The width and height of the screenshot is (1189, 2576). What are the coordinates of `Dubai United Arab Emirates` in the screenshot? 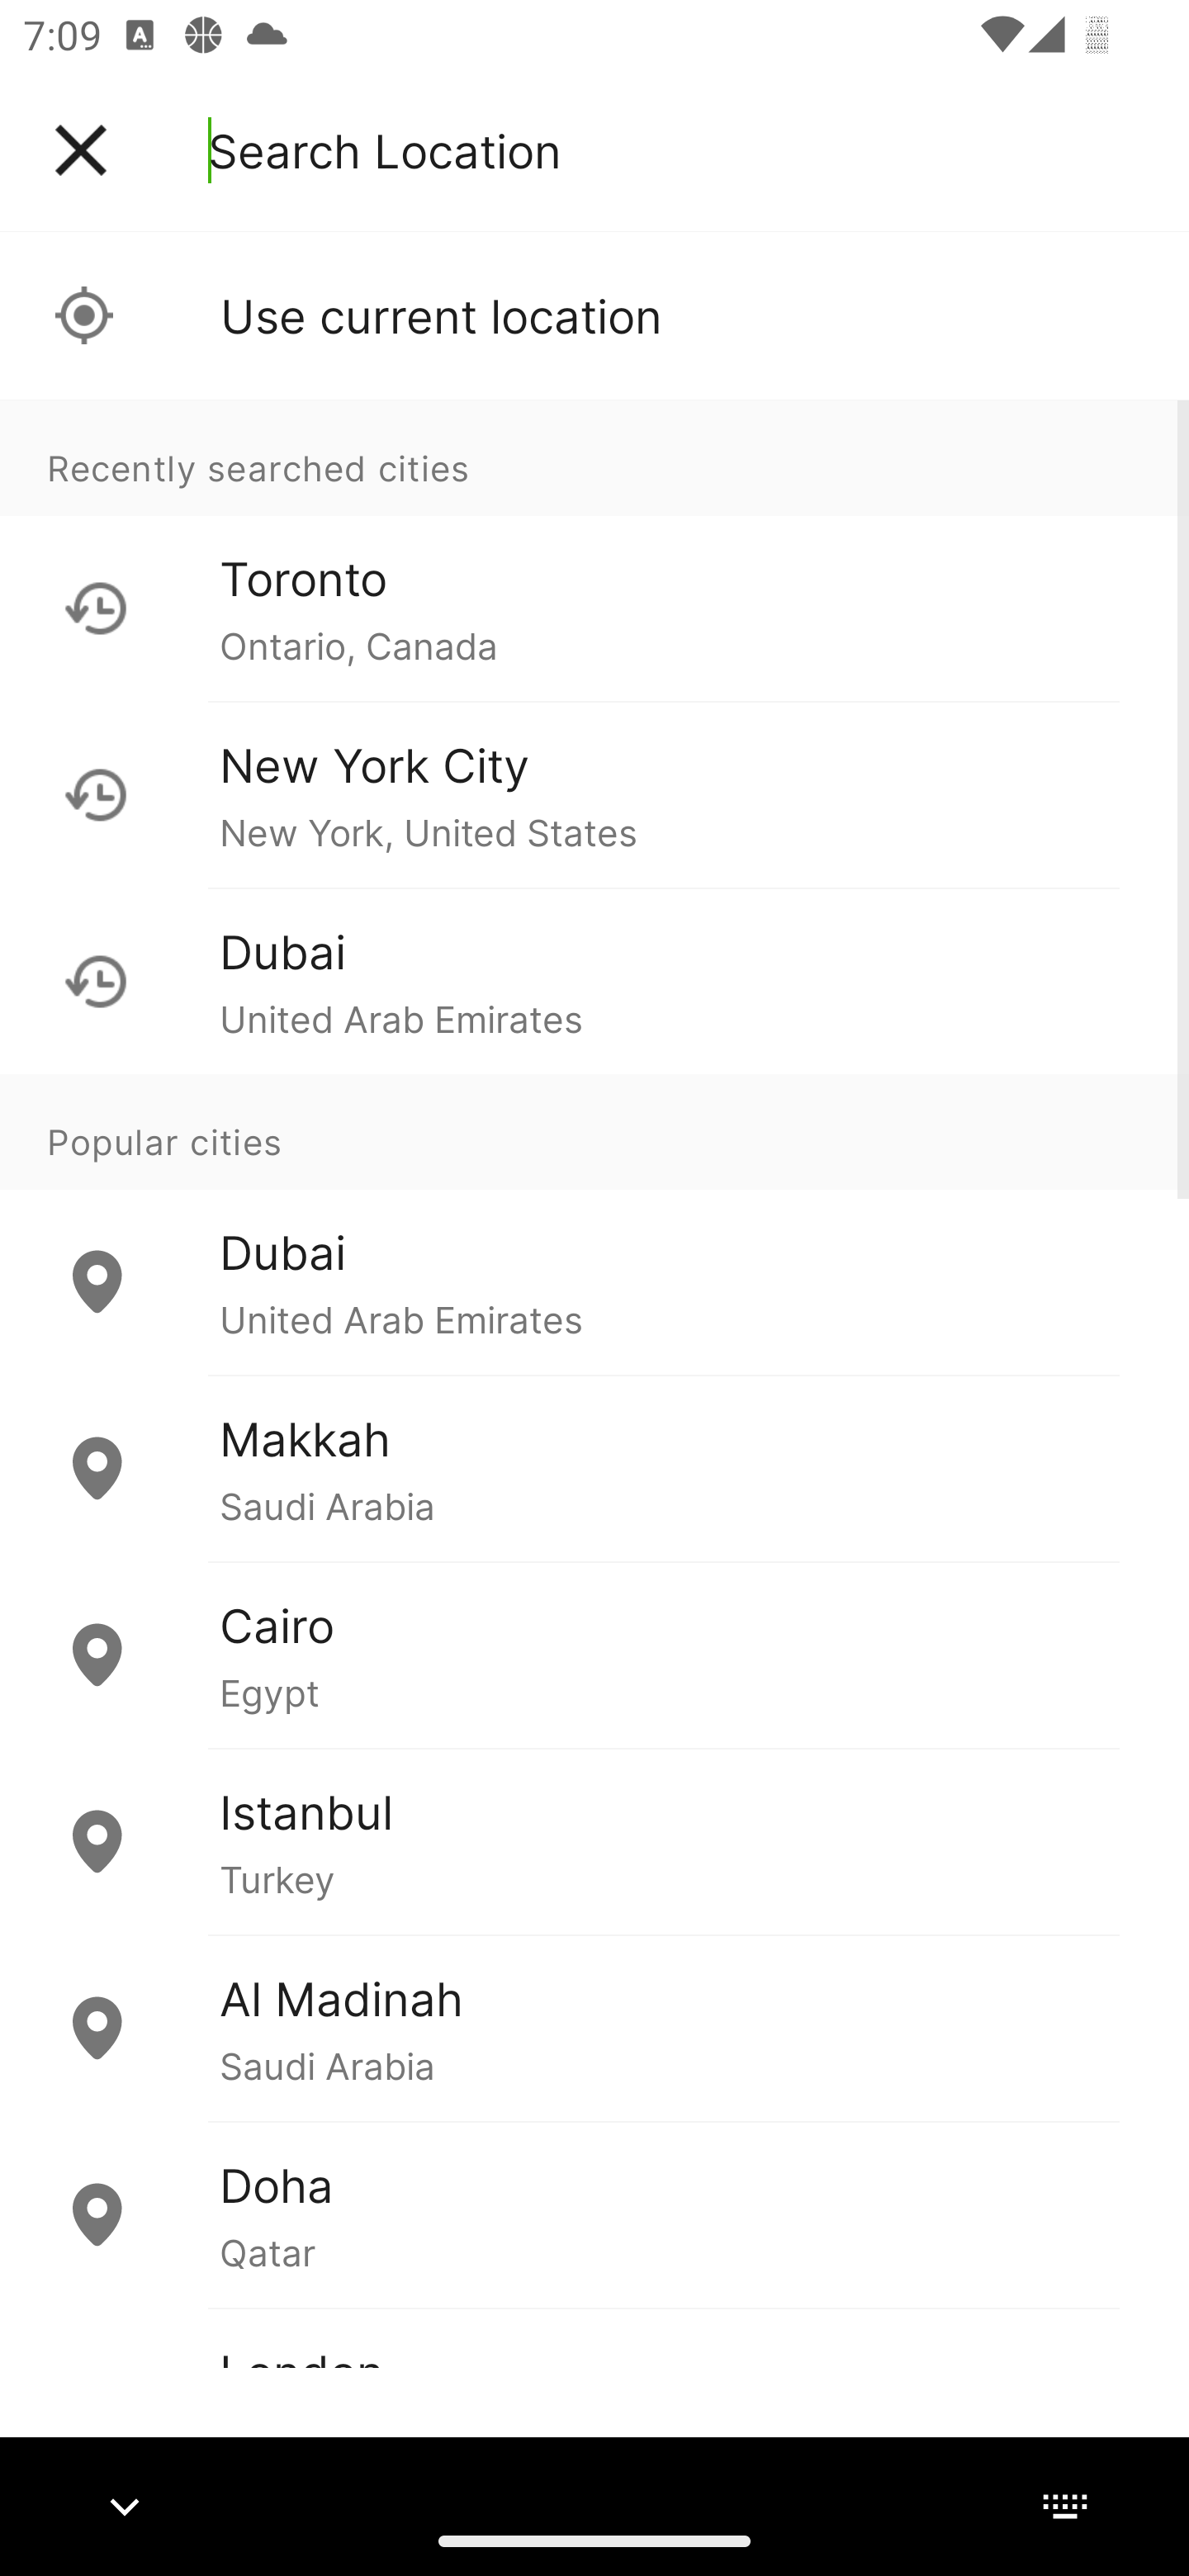 It's located at (594, 981).